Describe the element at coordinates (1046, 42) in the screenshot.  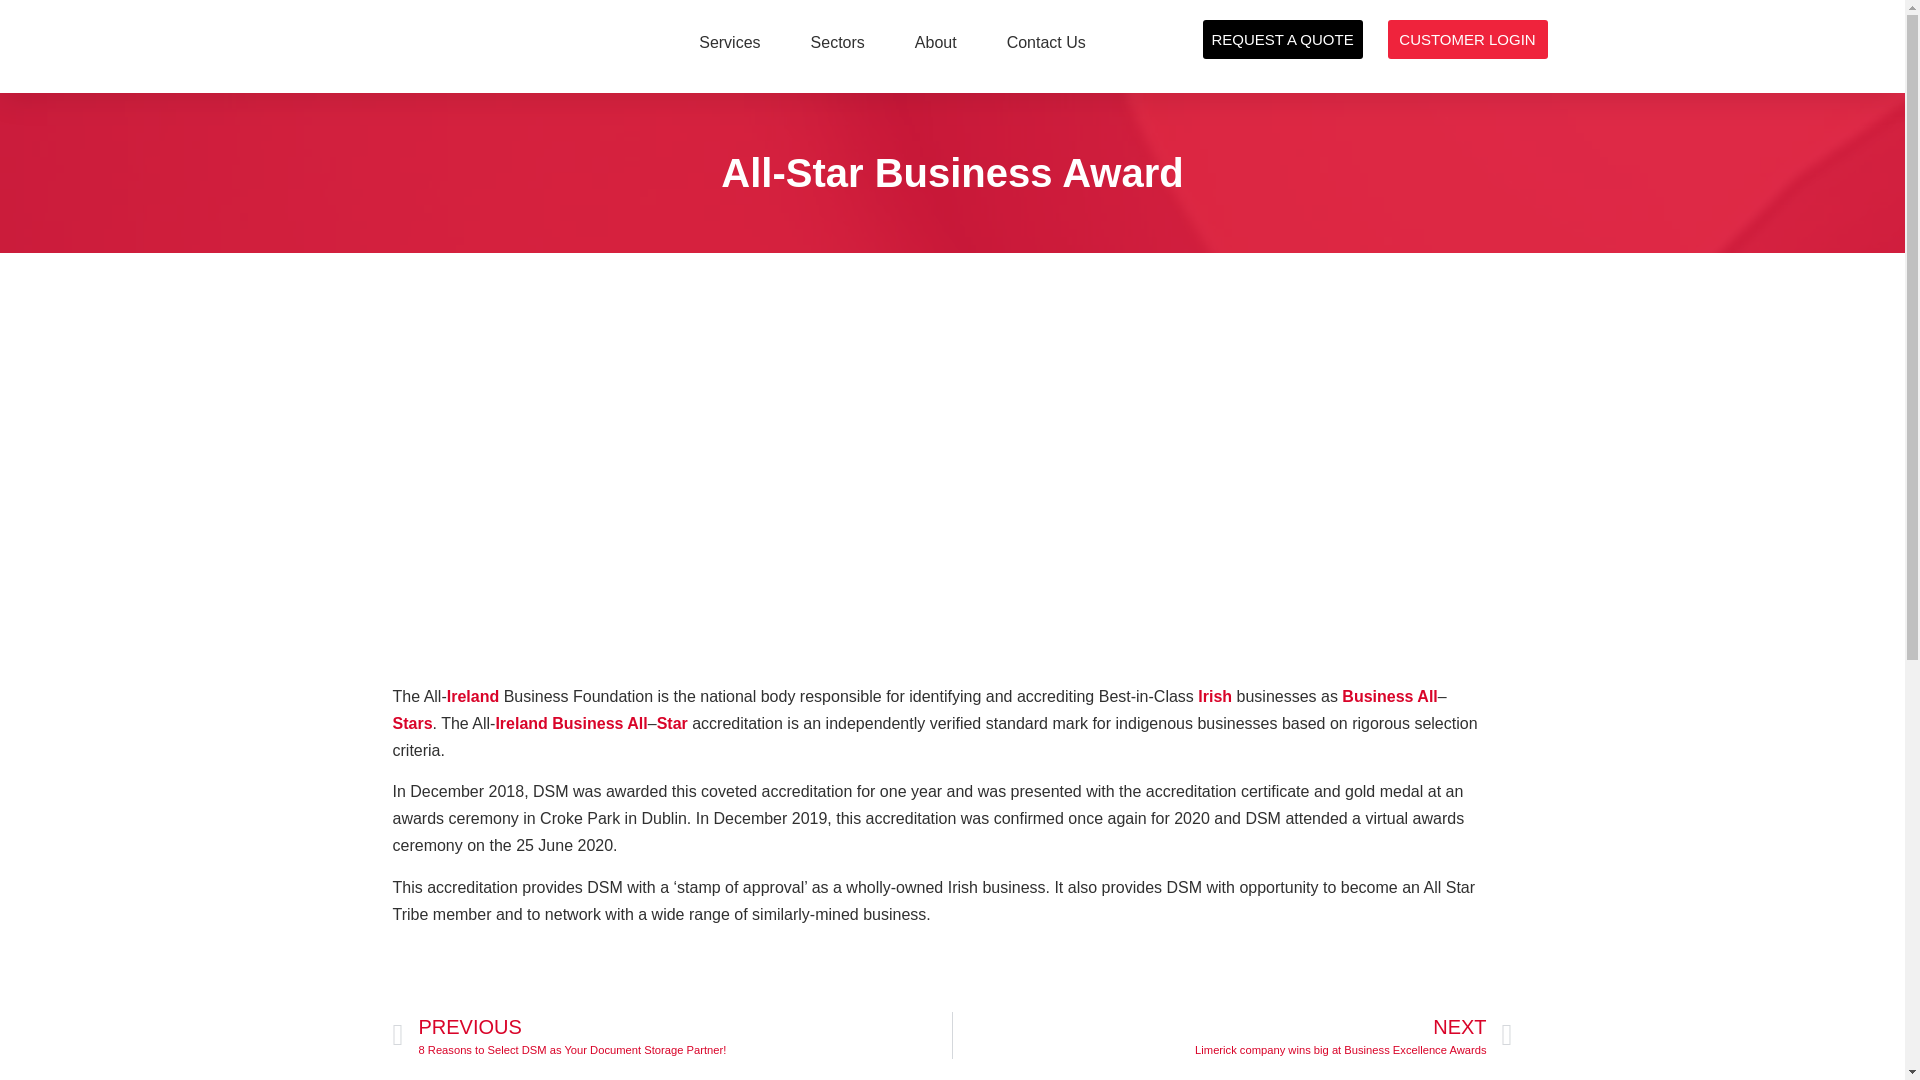
I see `Contact Us` at that location.